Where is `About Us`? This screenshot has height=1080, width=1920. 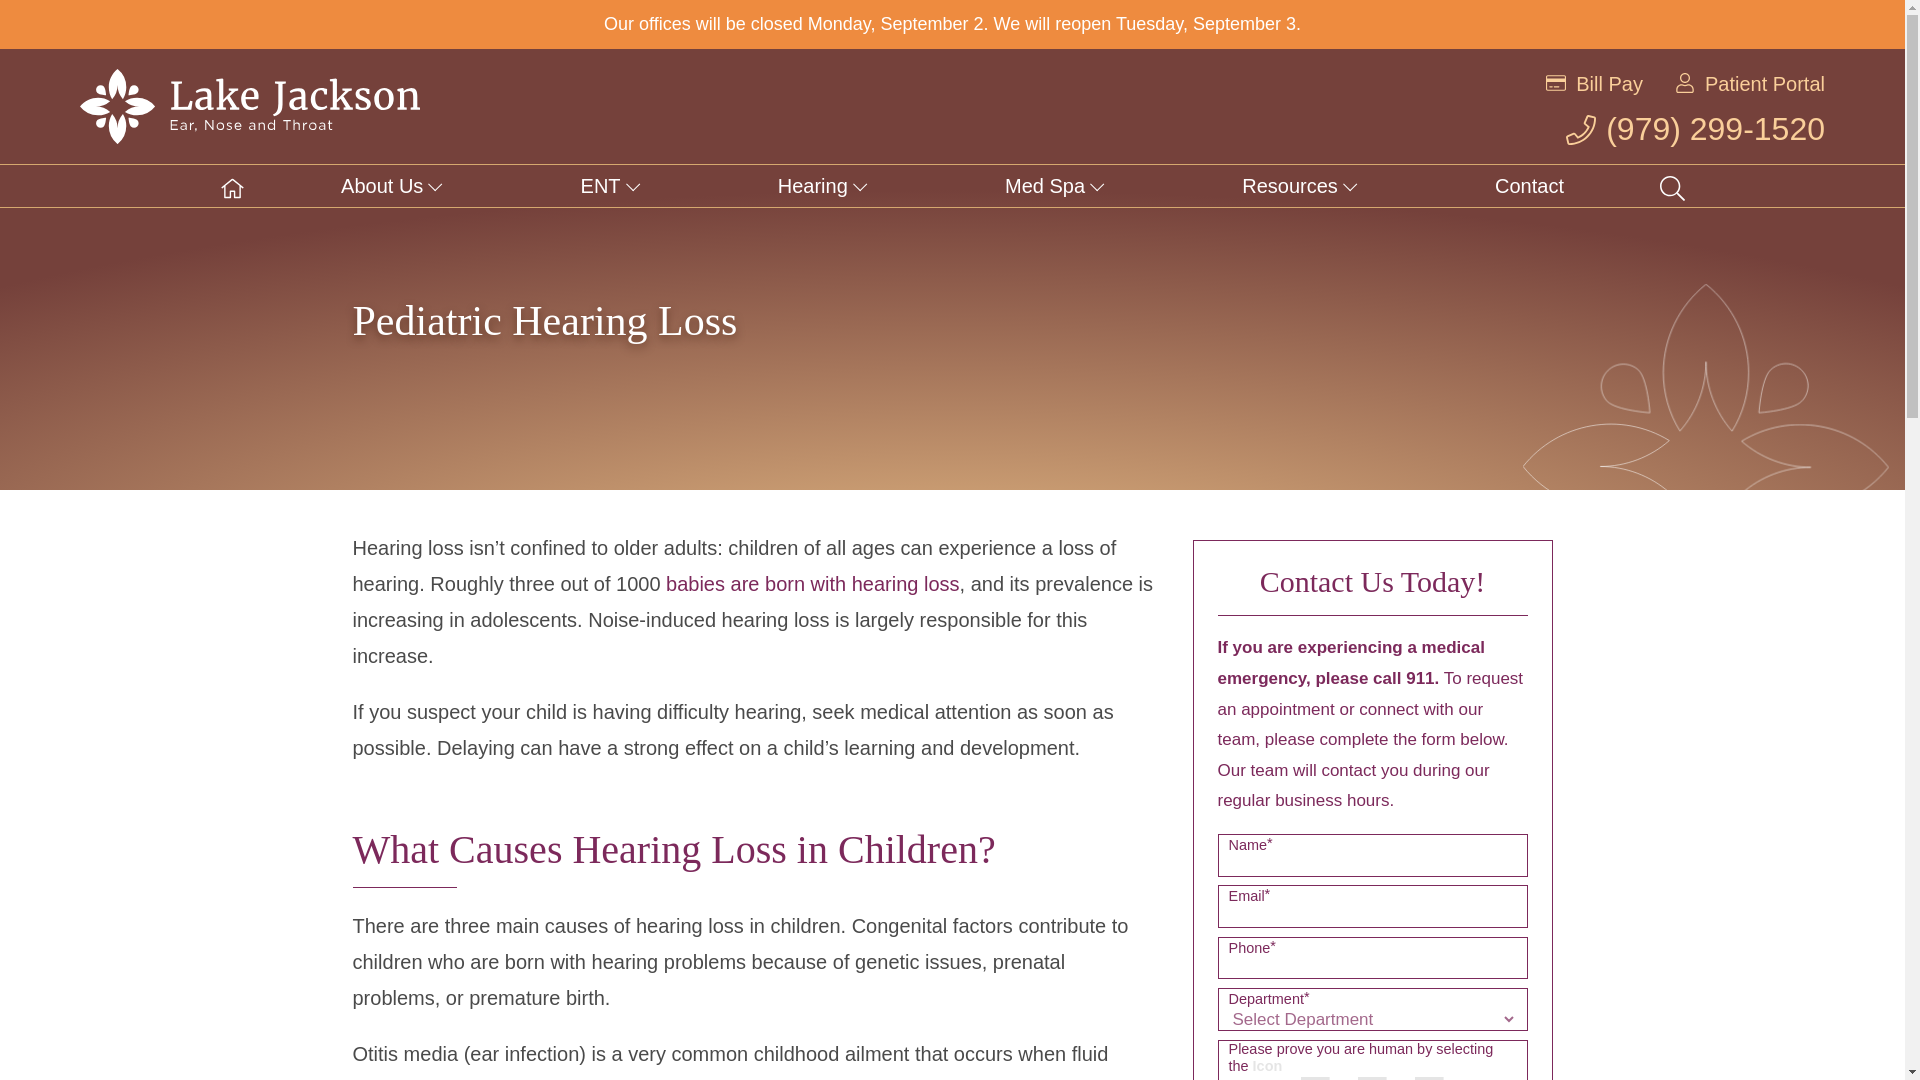
About Us is located at coordinates (391, 186).